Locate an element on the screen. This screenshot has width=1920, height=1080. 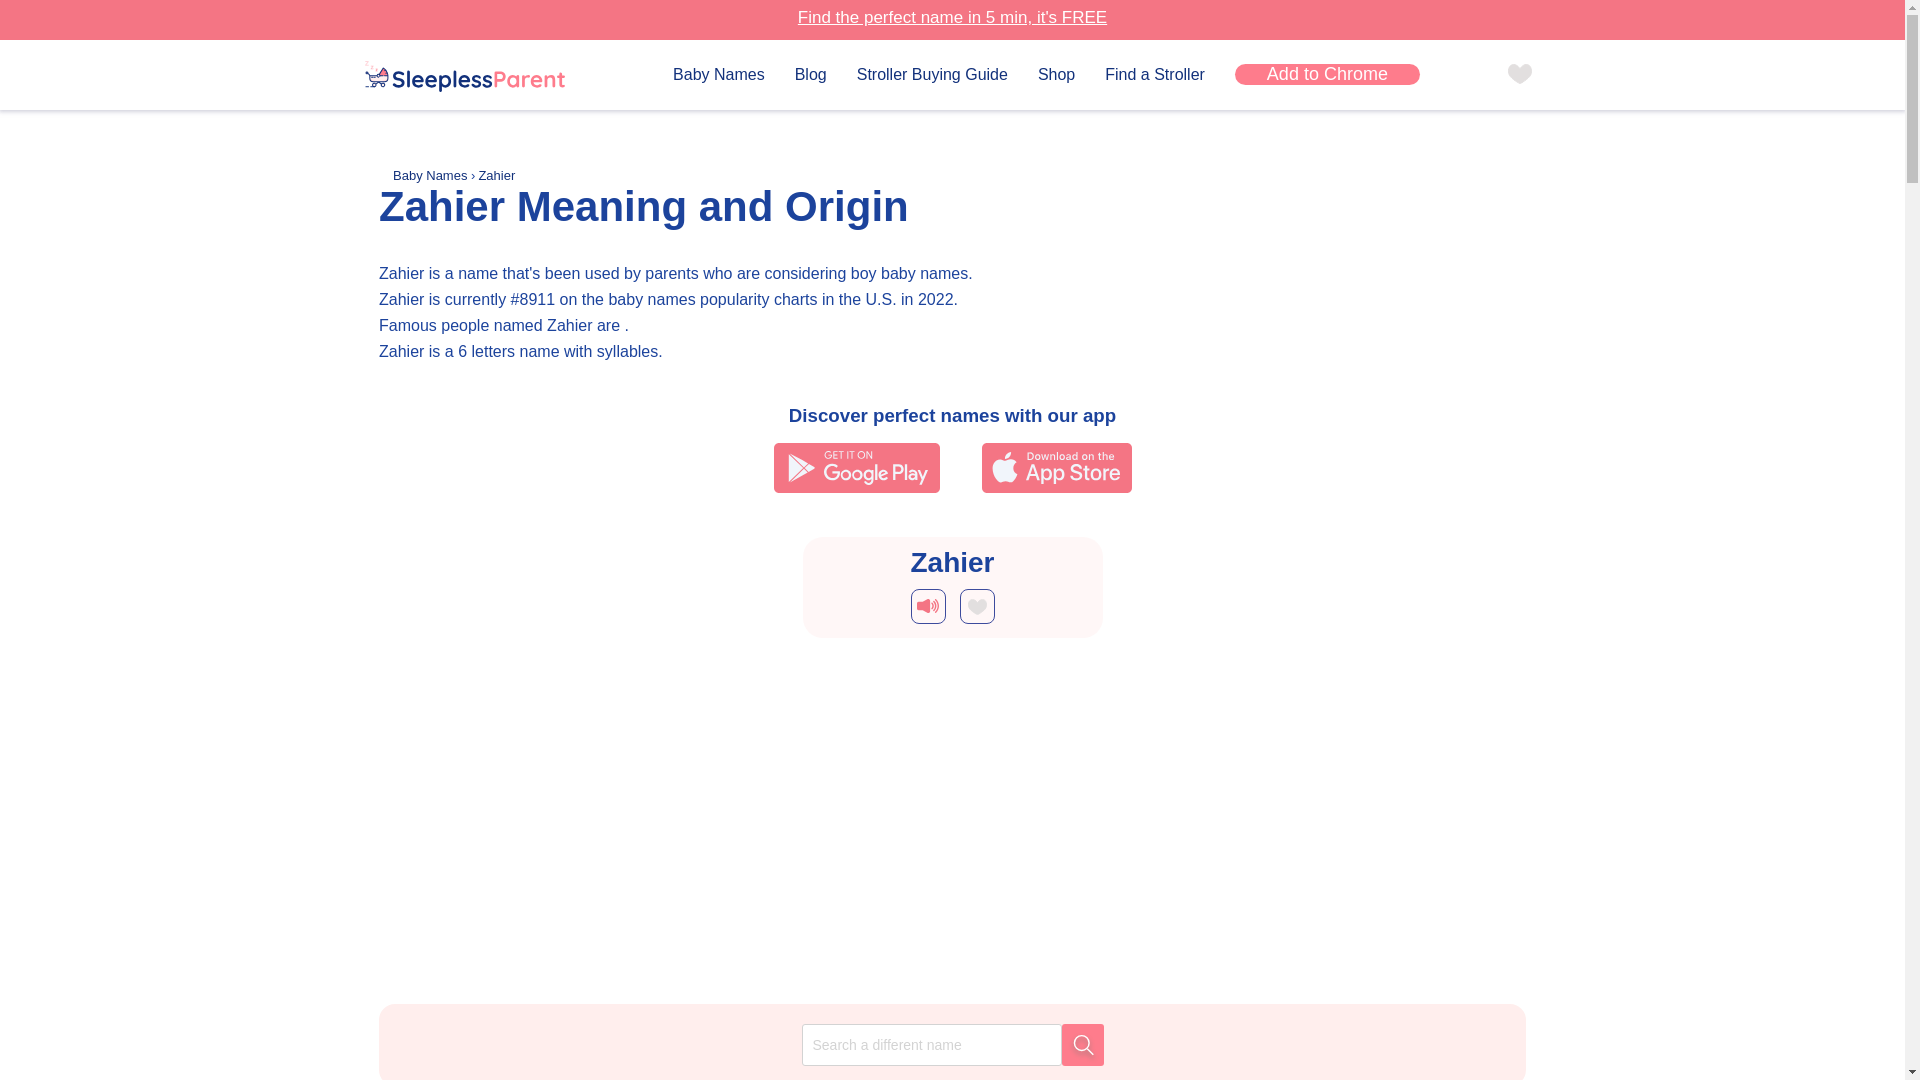
Baby Names is located at coordinates (718, 74).